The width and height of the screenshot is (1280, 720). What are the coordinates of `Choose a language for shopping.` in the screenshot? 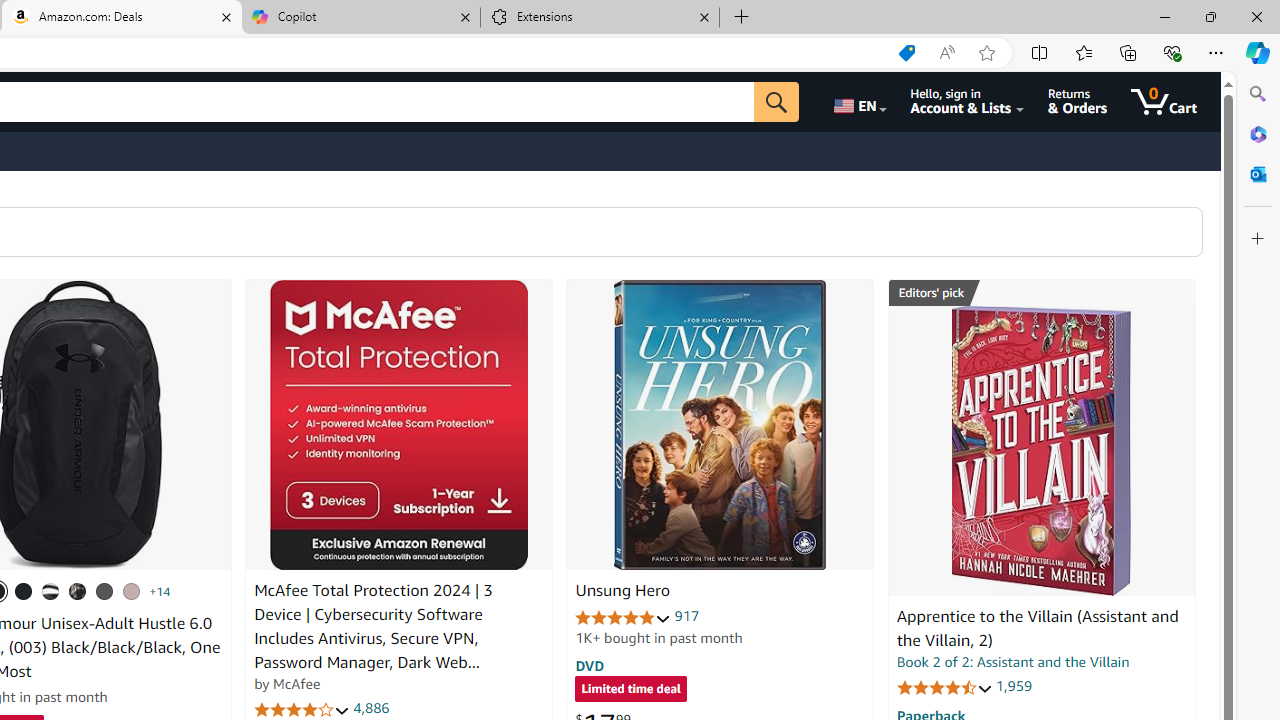 It's located at (858, 102).